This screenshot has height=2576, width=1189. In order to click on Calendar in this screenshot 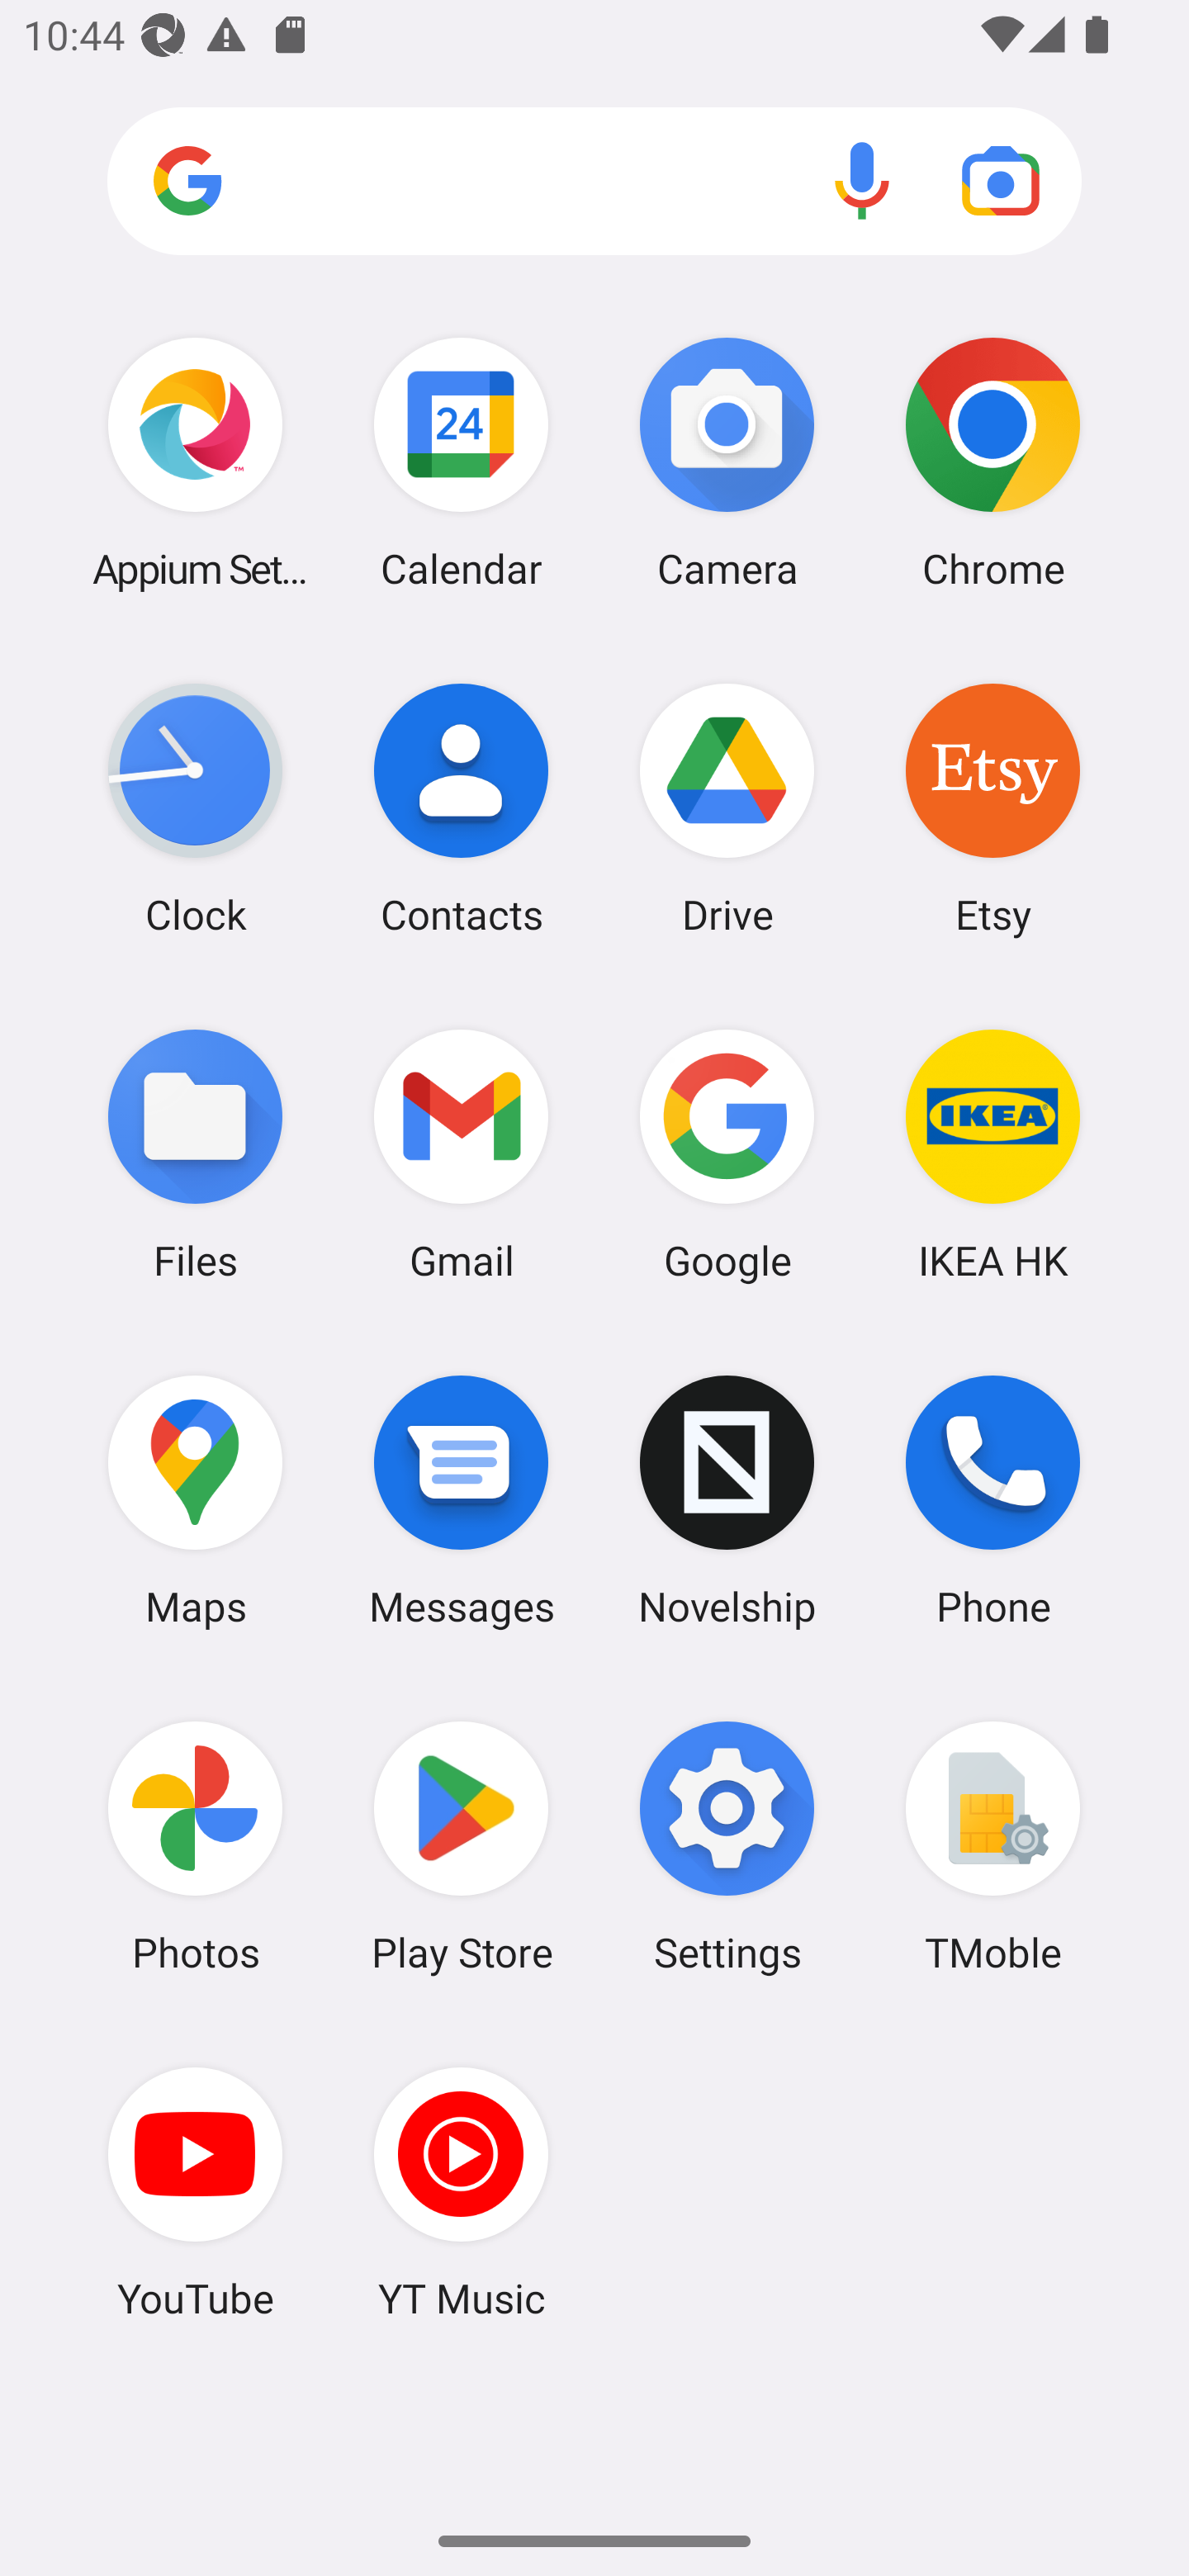, I will do `click(461, 462)`.